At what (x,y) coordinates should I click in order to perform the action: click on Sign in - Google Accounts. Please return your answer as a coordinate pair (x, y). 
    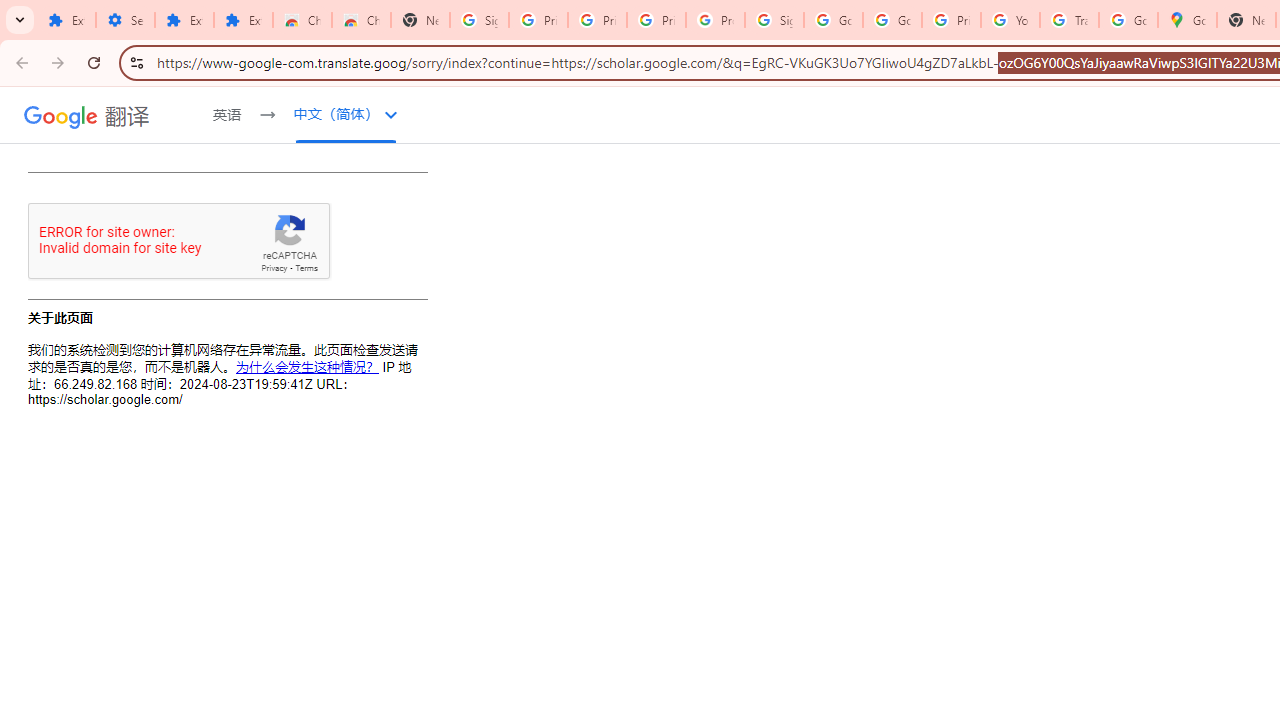
    Looking at the image, I should click on (774, 20).